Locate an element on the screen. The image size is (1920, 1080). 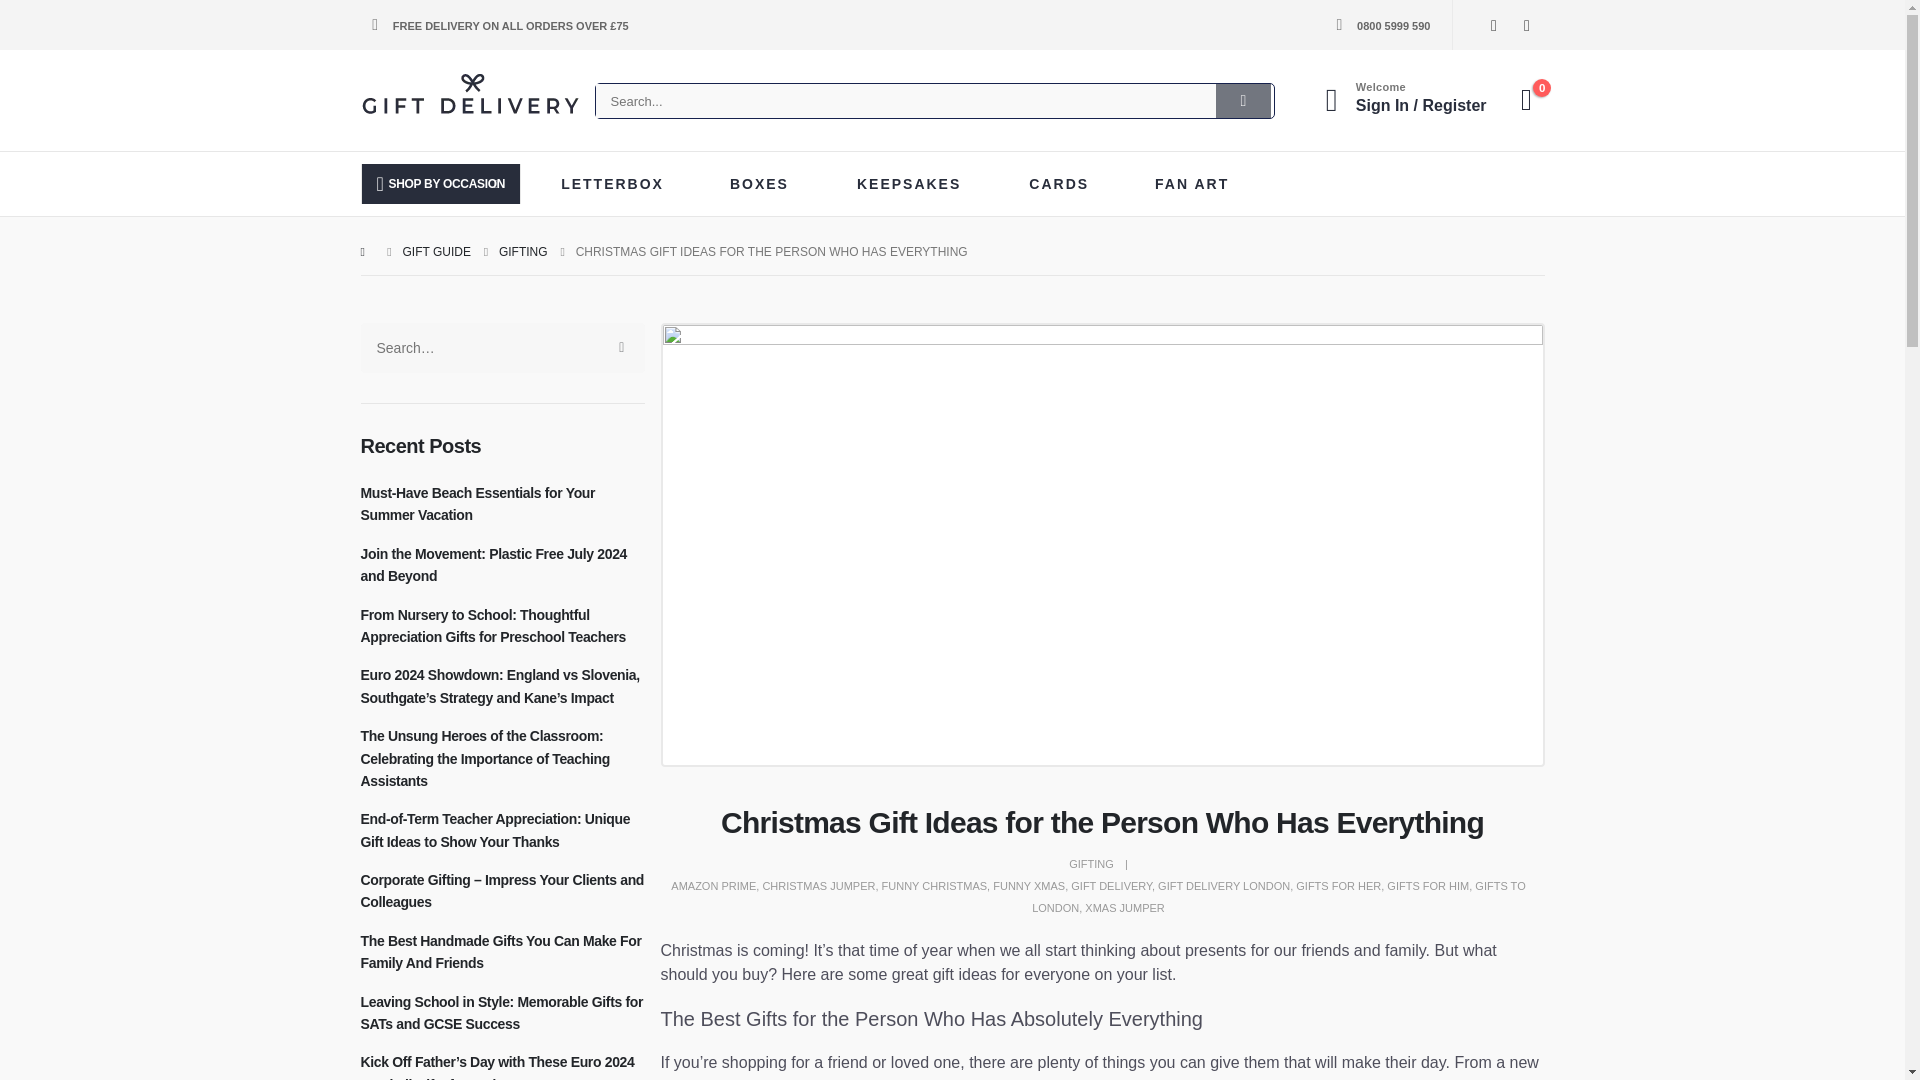
Gift Delivery UK - Send the perfect gift online today is located at coordinates (470, 96).